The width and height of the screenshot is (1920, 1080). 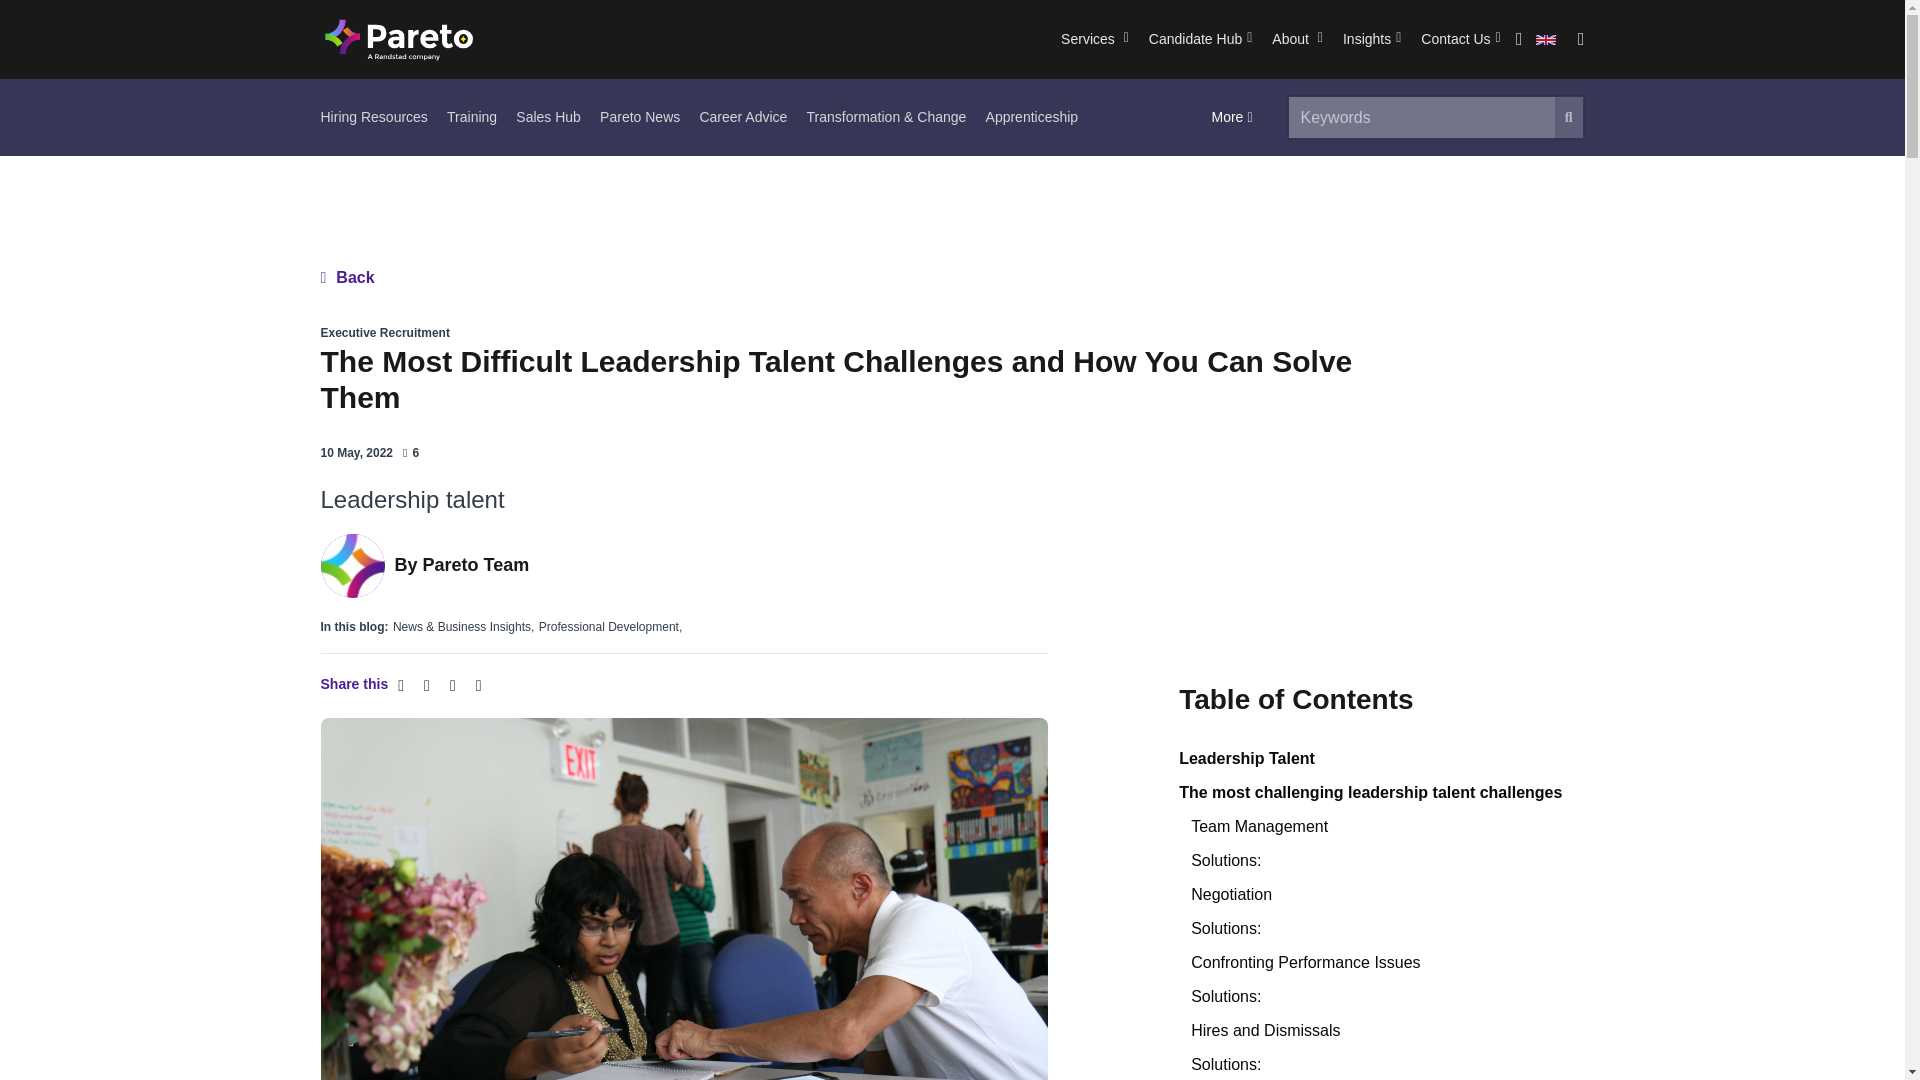 I want to click on Candidate Hub, so click(x=1200, y=39).